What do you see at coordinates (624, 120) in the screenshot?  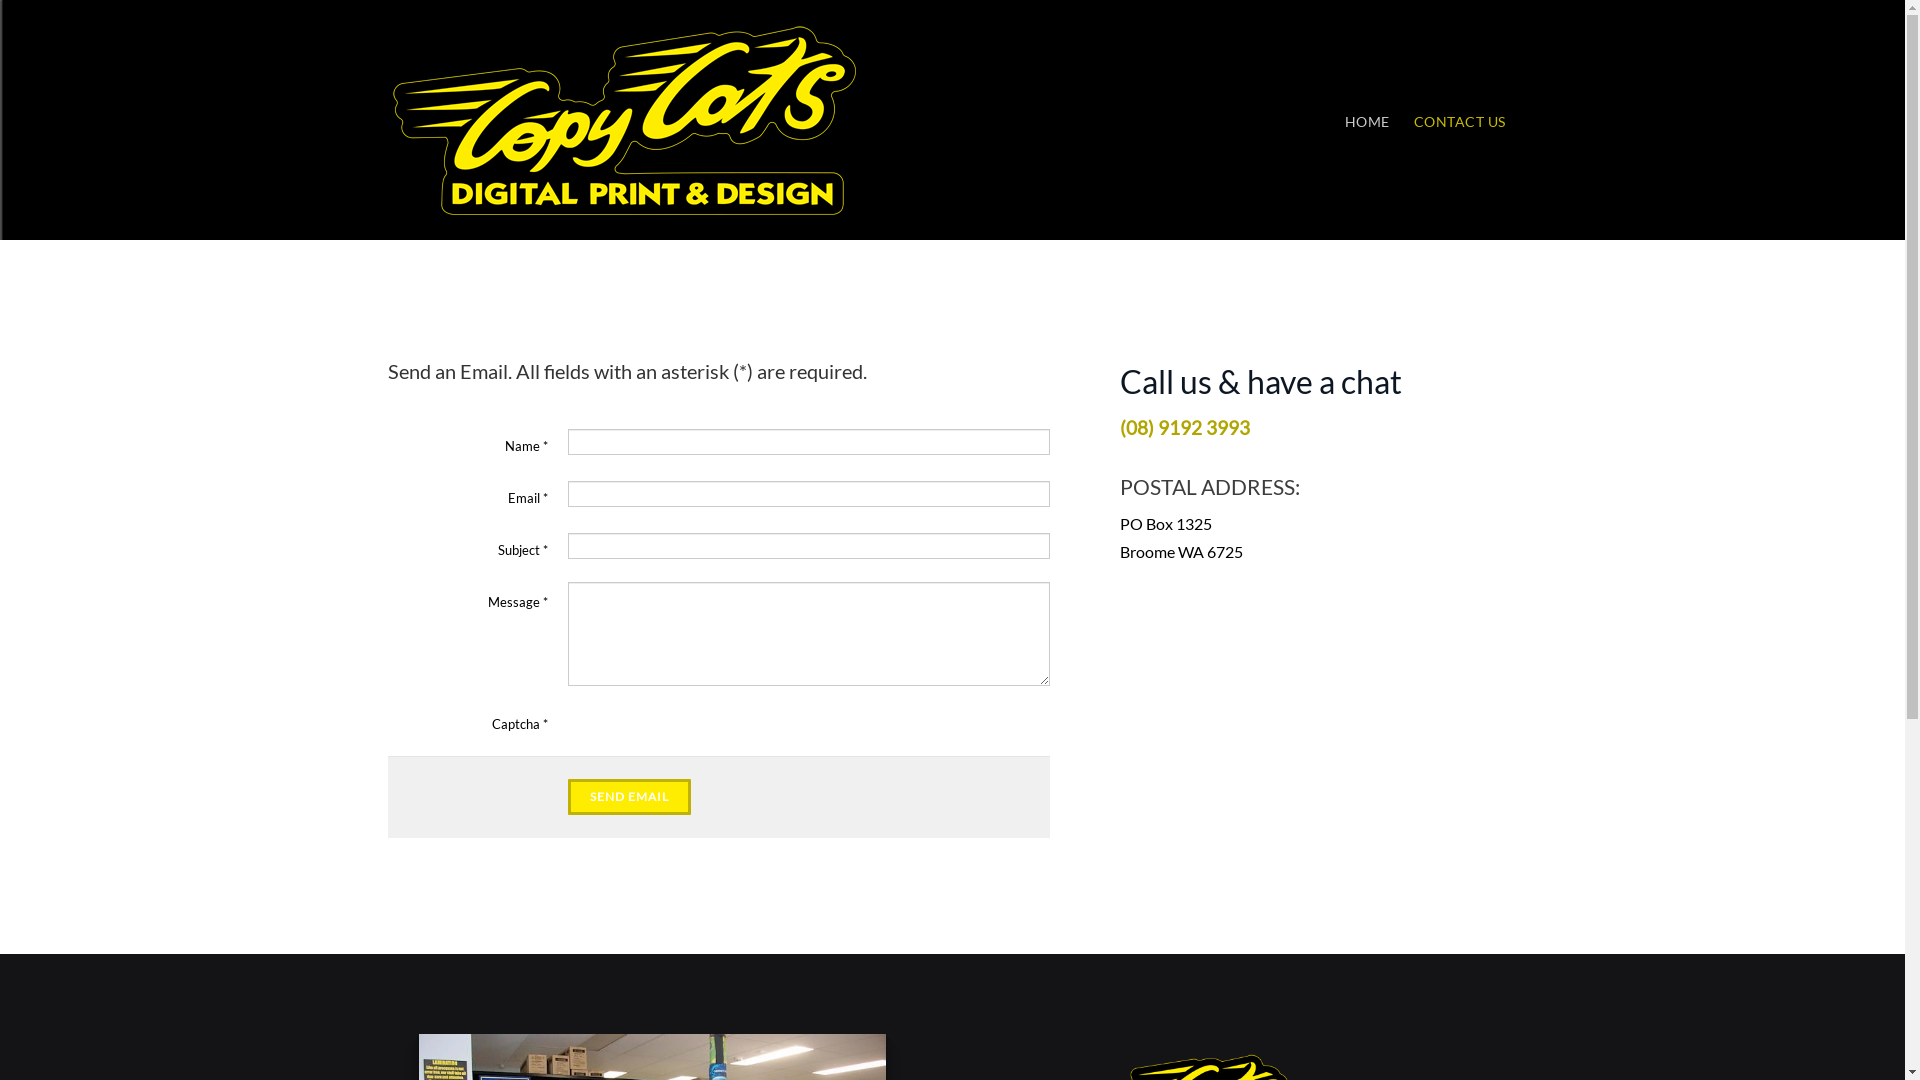 I see `Copy Cats Digital Printing Design | Broome Printers` at bounding box center [624, 120].